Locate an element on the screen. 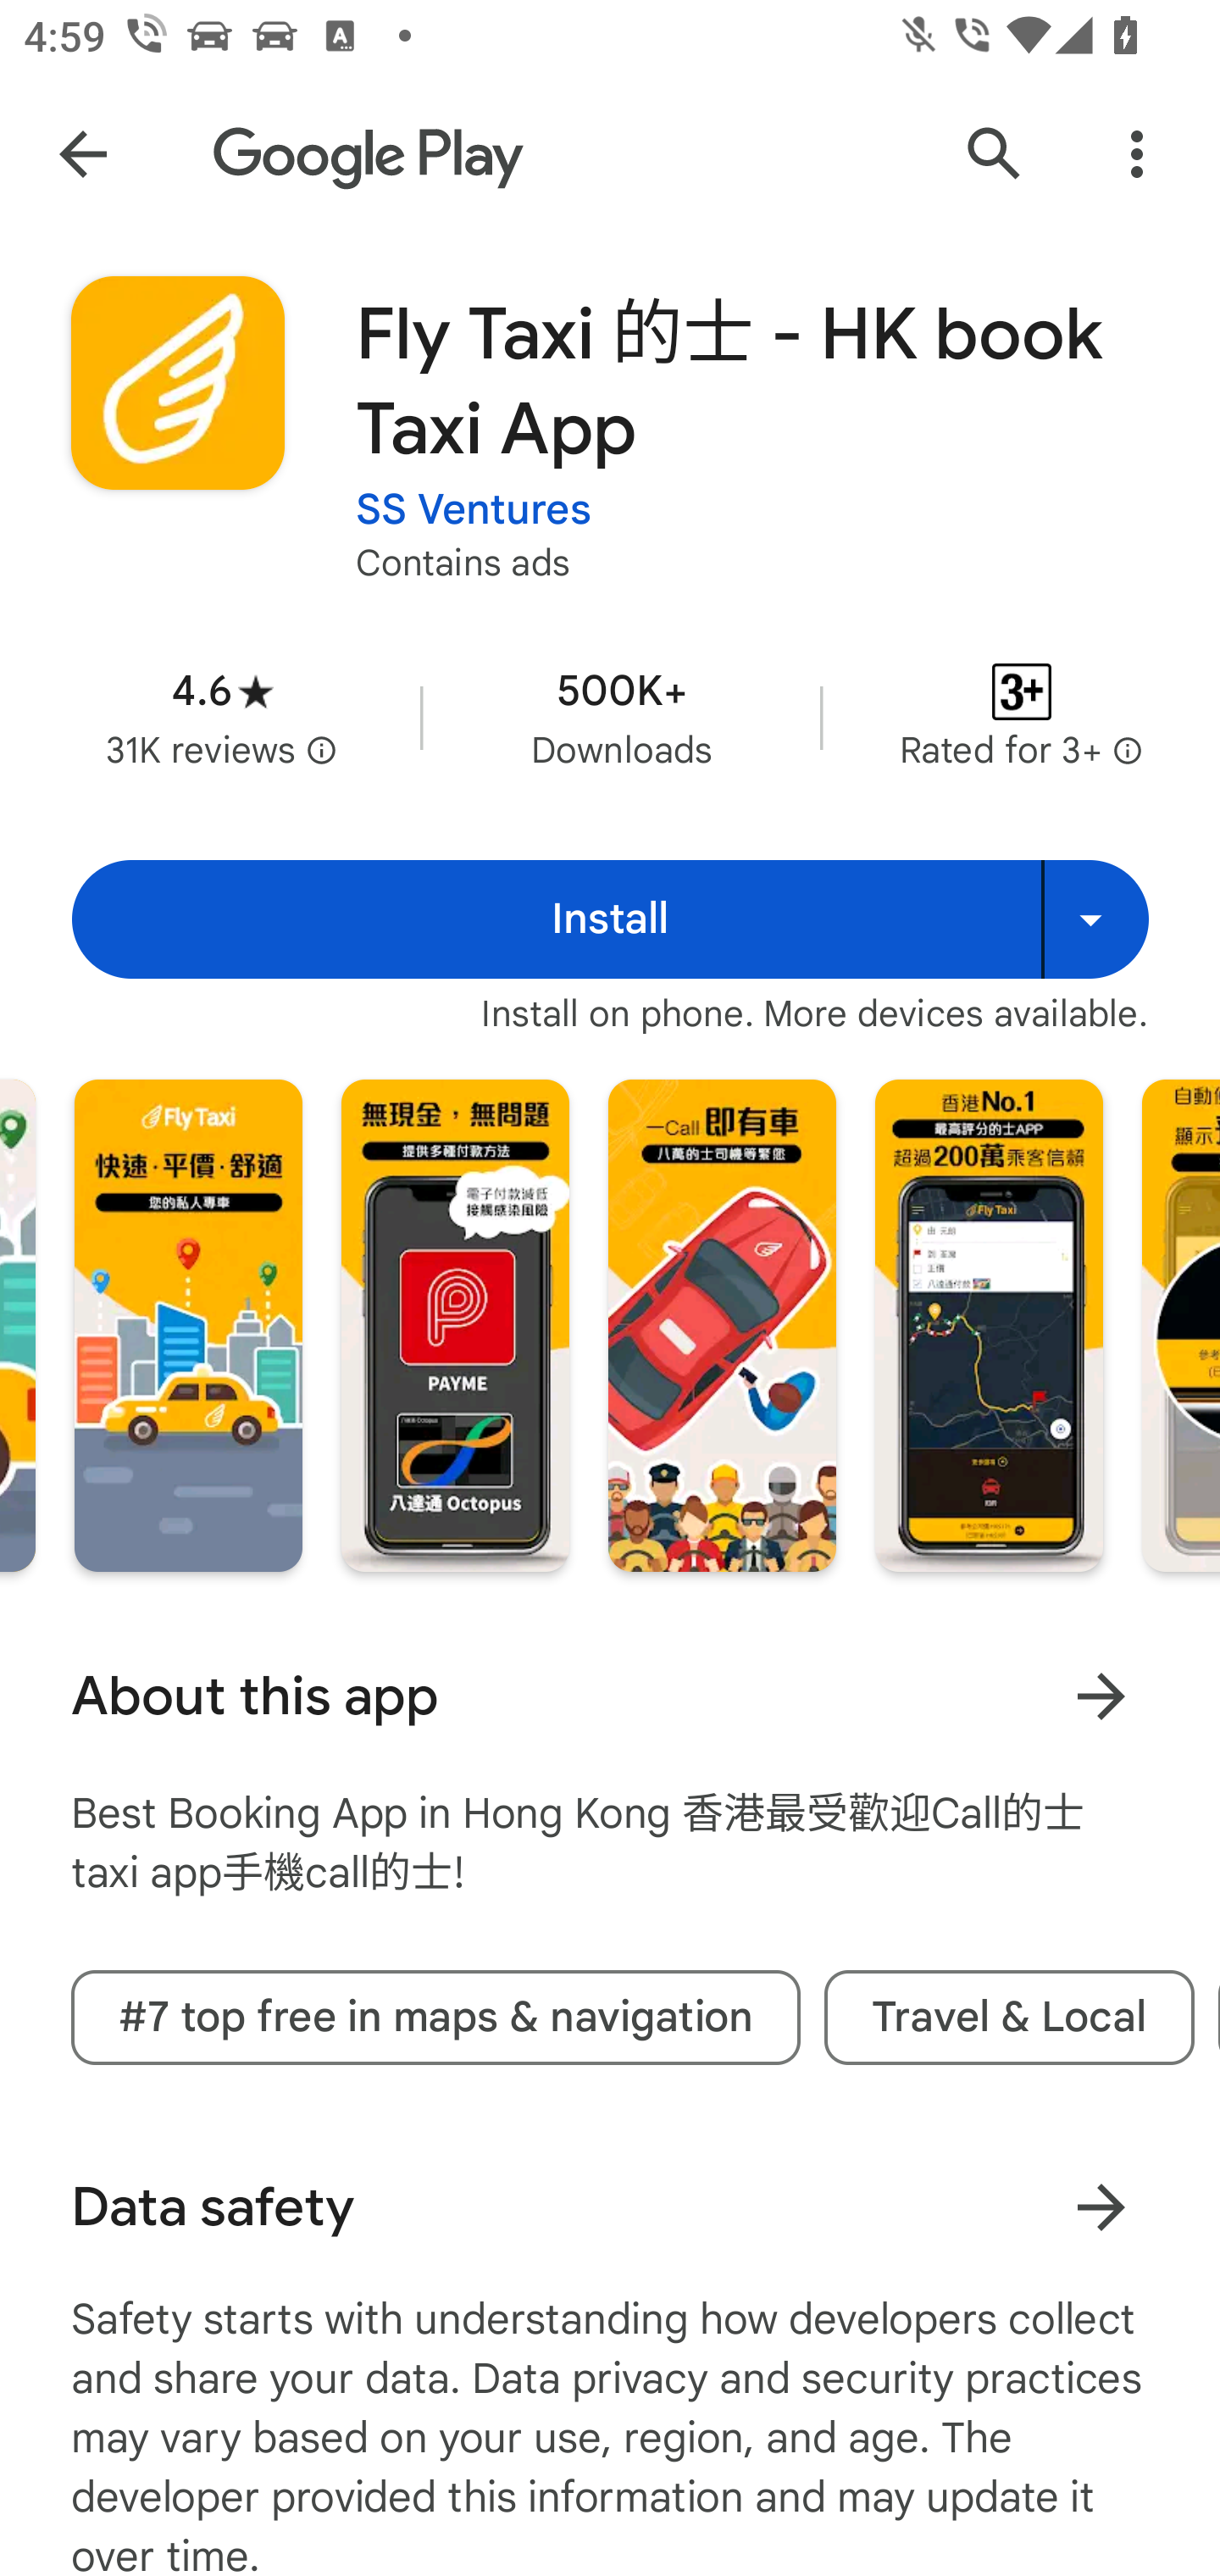 This screenshot has height=2576, width=1220. About this app Learn more About this app is located at coordinates (610, 1696).